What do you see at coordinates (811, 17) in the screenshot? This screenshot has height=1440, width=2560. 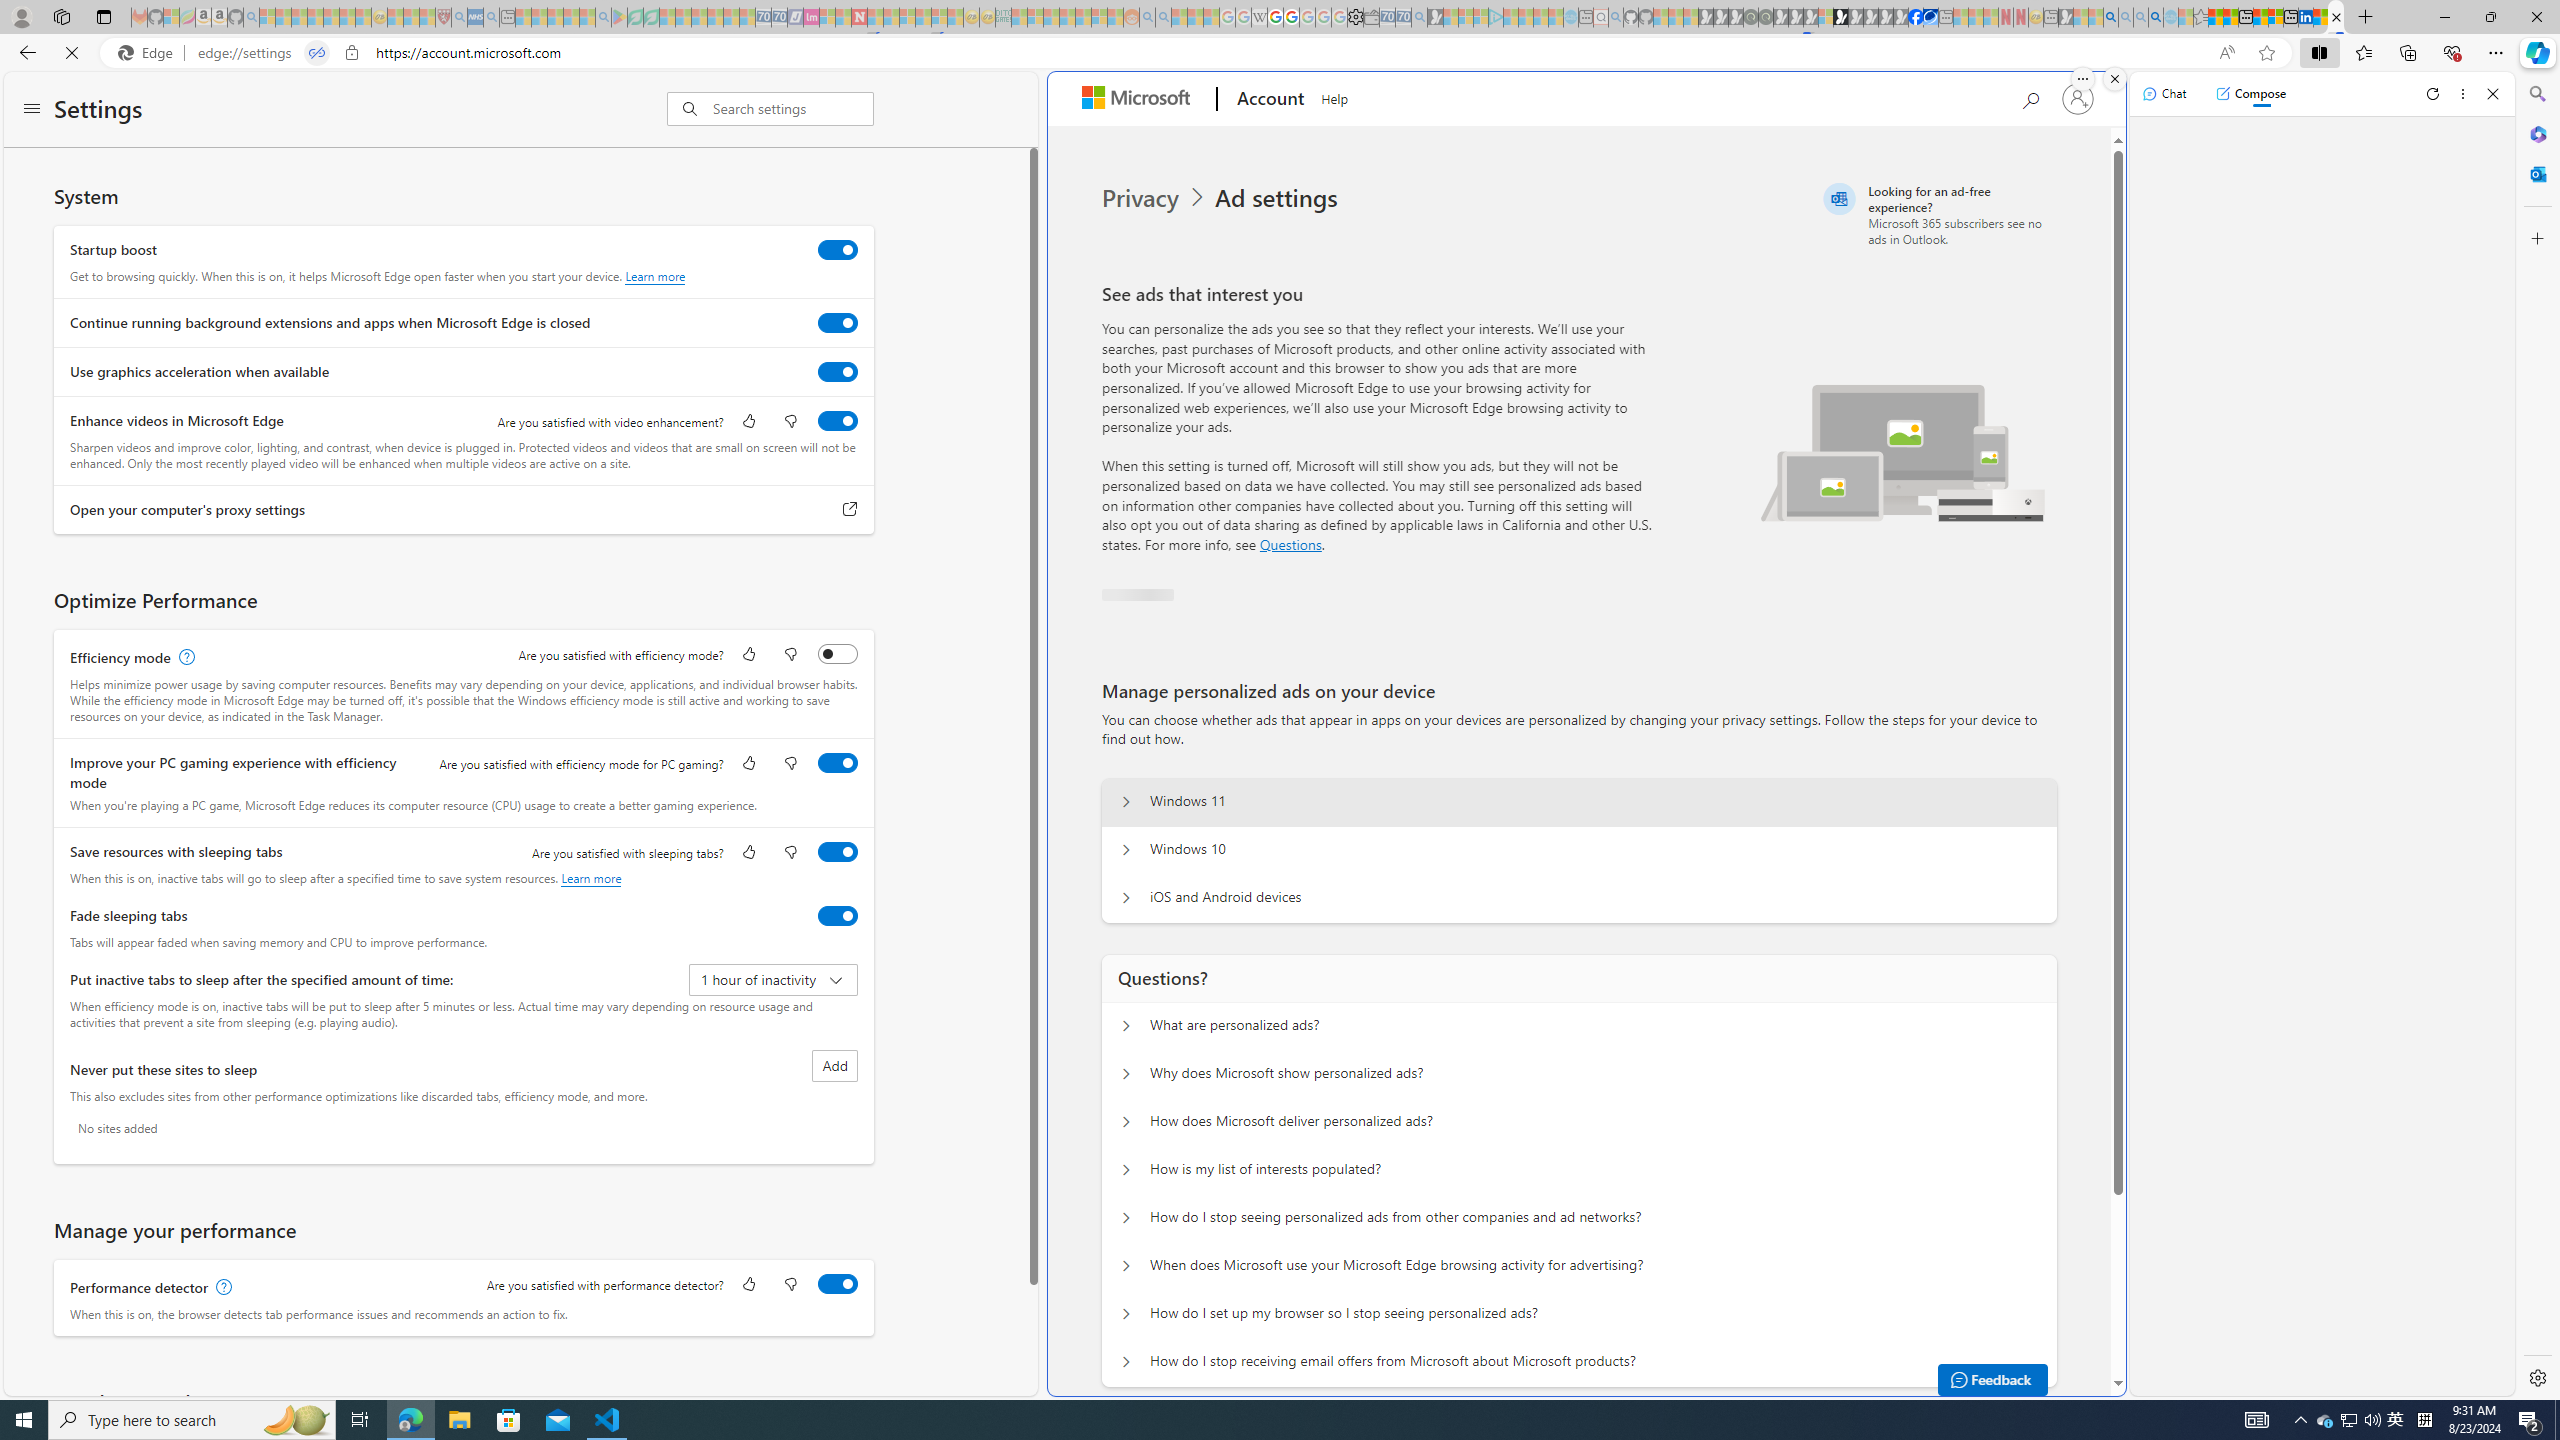 I see `Jobs - lastminute.com Investor Portal - Sleeping` at bounding box center [811, 17].